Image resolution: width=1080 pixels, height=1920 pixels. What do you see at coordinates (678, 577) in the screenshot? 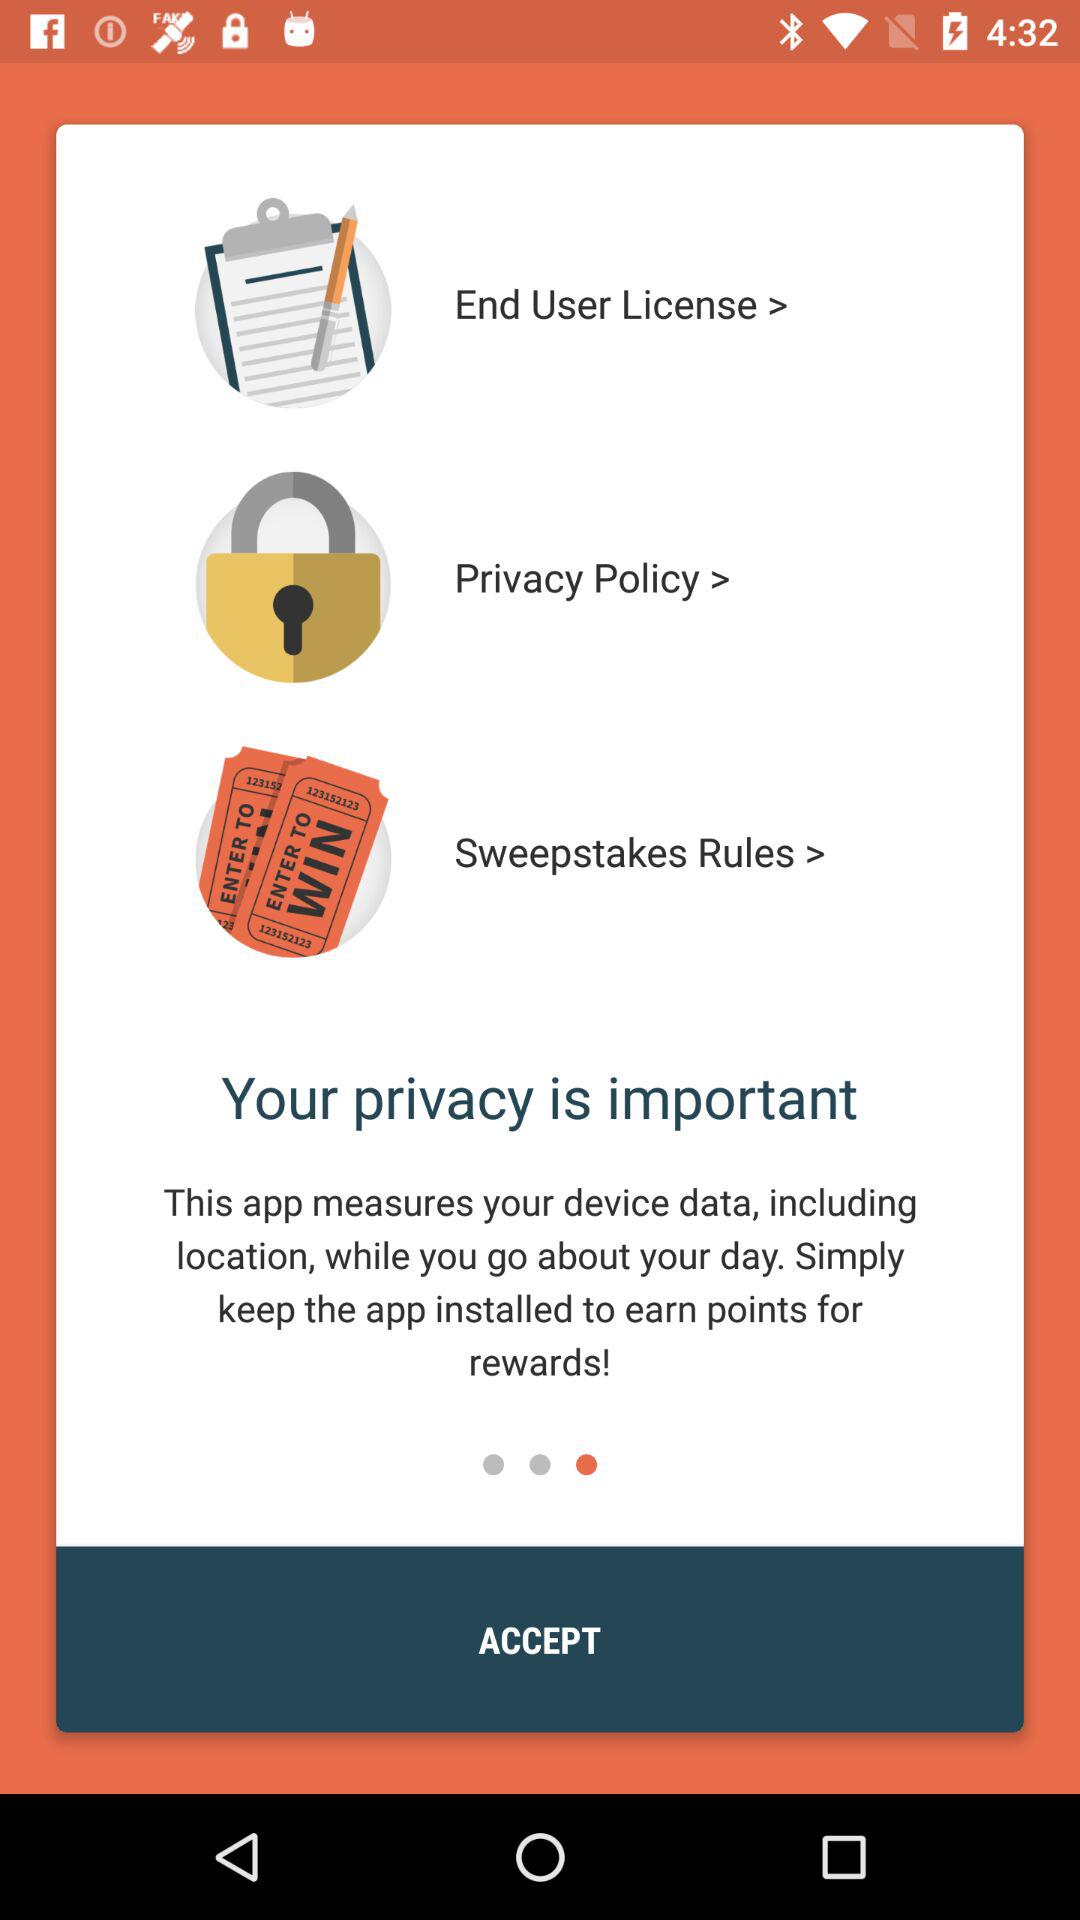
I see `turn on the icon below the end user license > icon` at bounding box center [678, 577].